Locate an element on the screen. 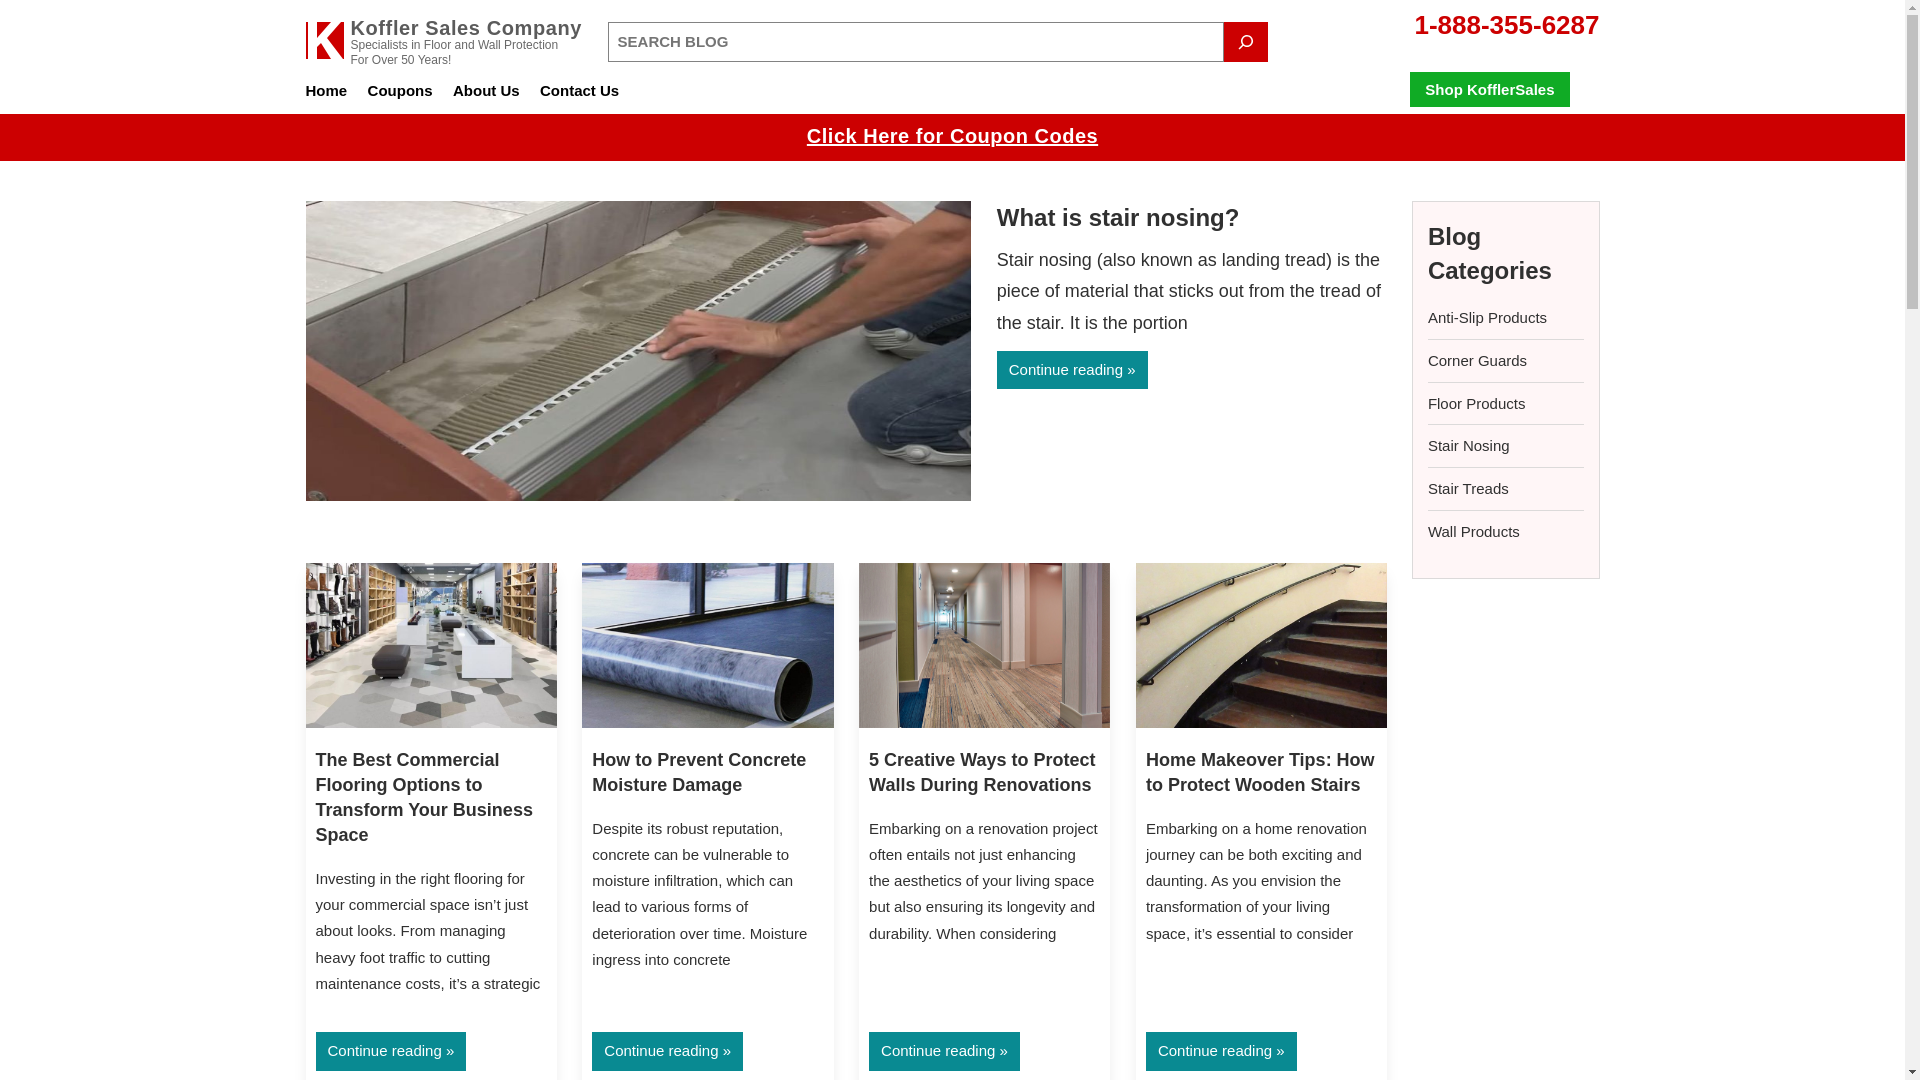 This screenshot has height=1080, width=1920. Home Makeover Tips: How to Protect Wooden Stairs is located at coordinates (1260, 772).